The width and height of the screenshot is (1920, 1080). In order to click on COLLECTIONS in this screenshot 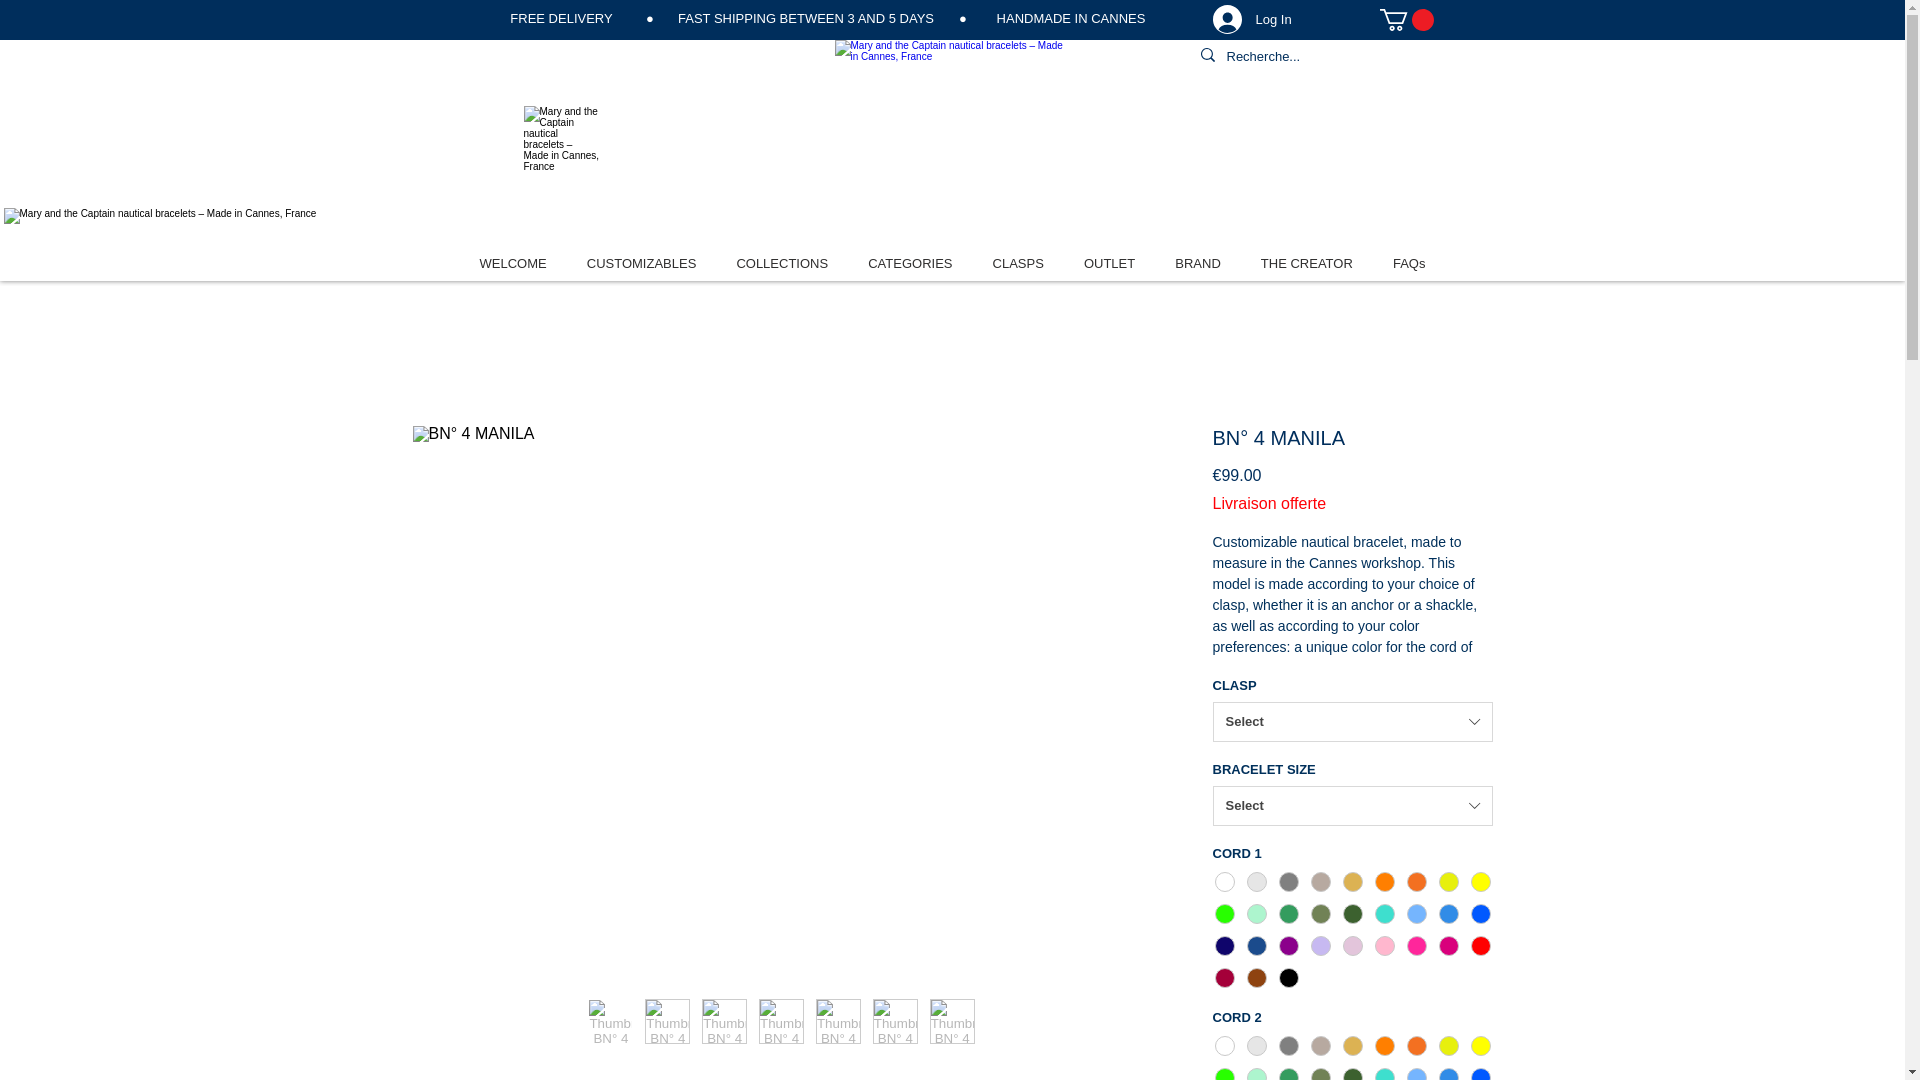, I will do `click(781, 263)`.